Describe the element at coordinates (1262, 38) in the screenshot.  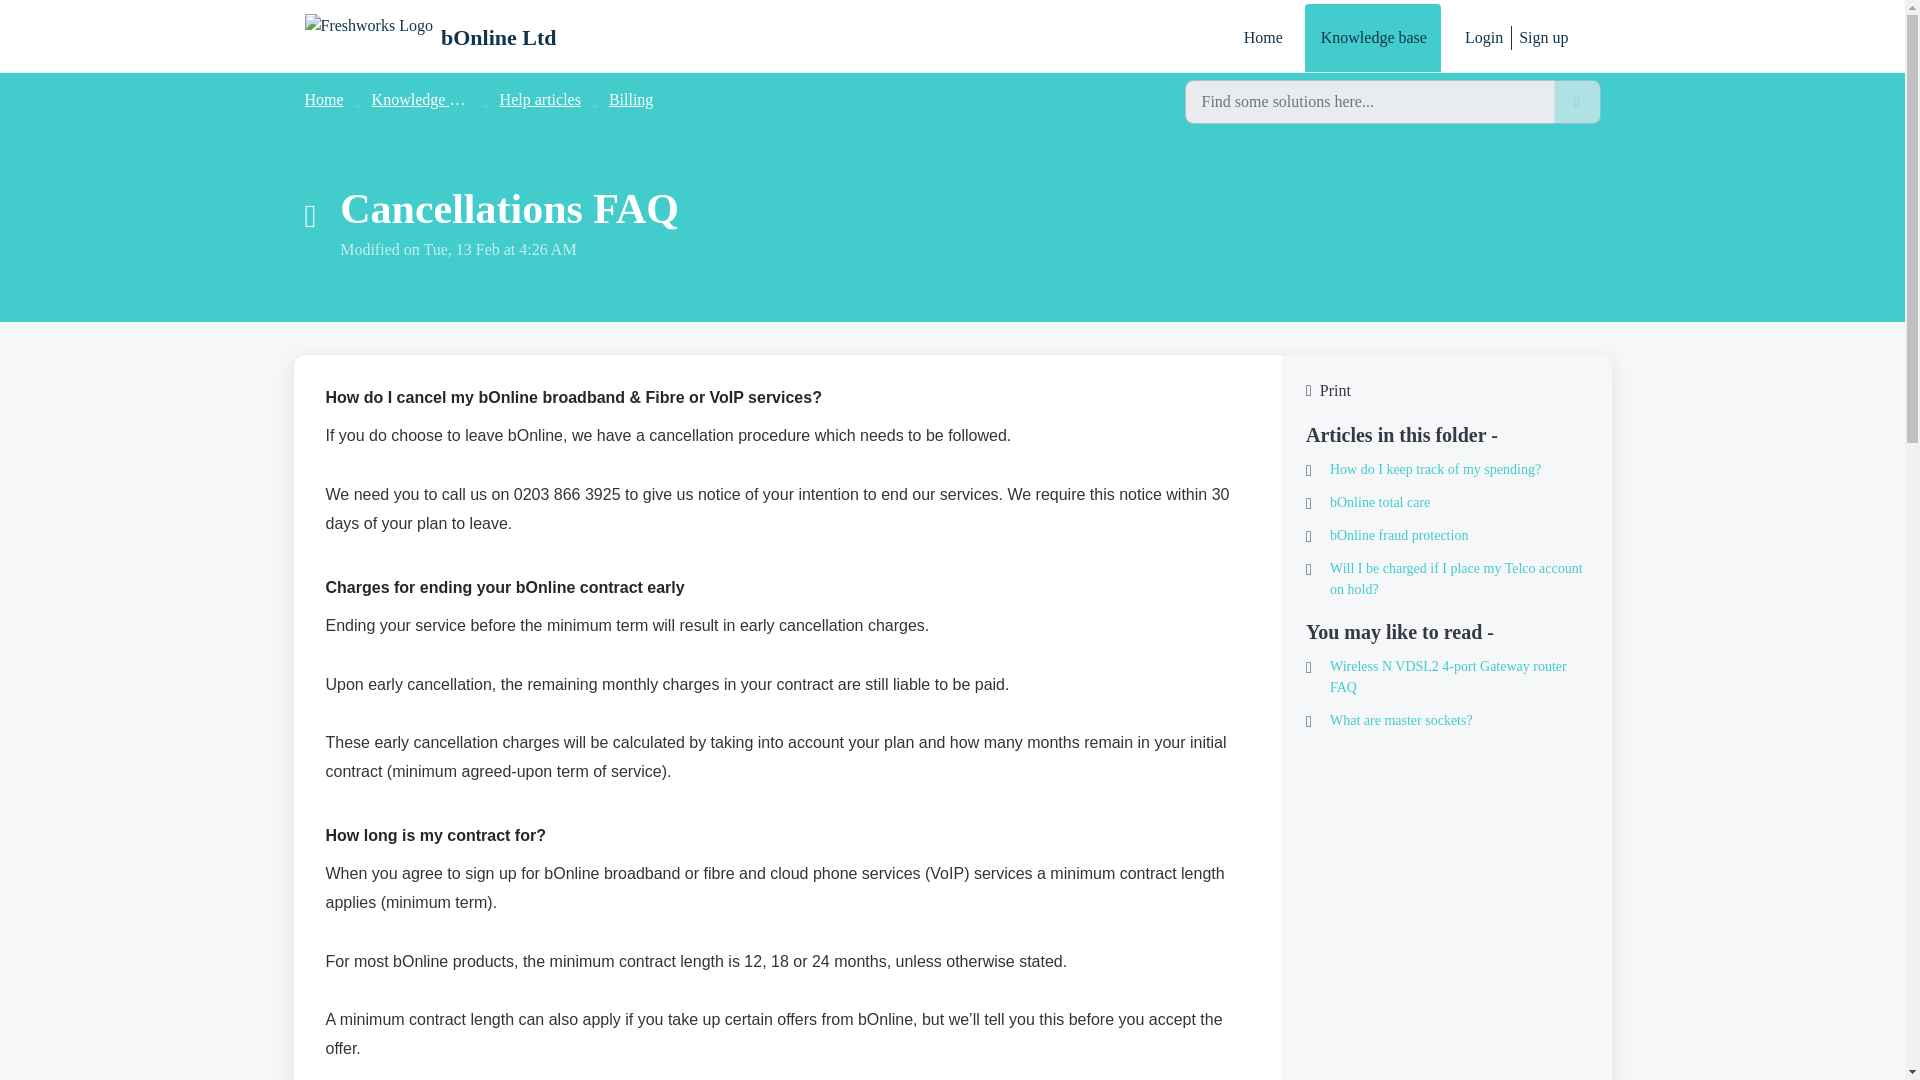
I see `Home` at that location.